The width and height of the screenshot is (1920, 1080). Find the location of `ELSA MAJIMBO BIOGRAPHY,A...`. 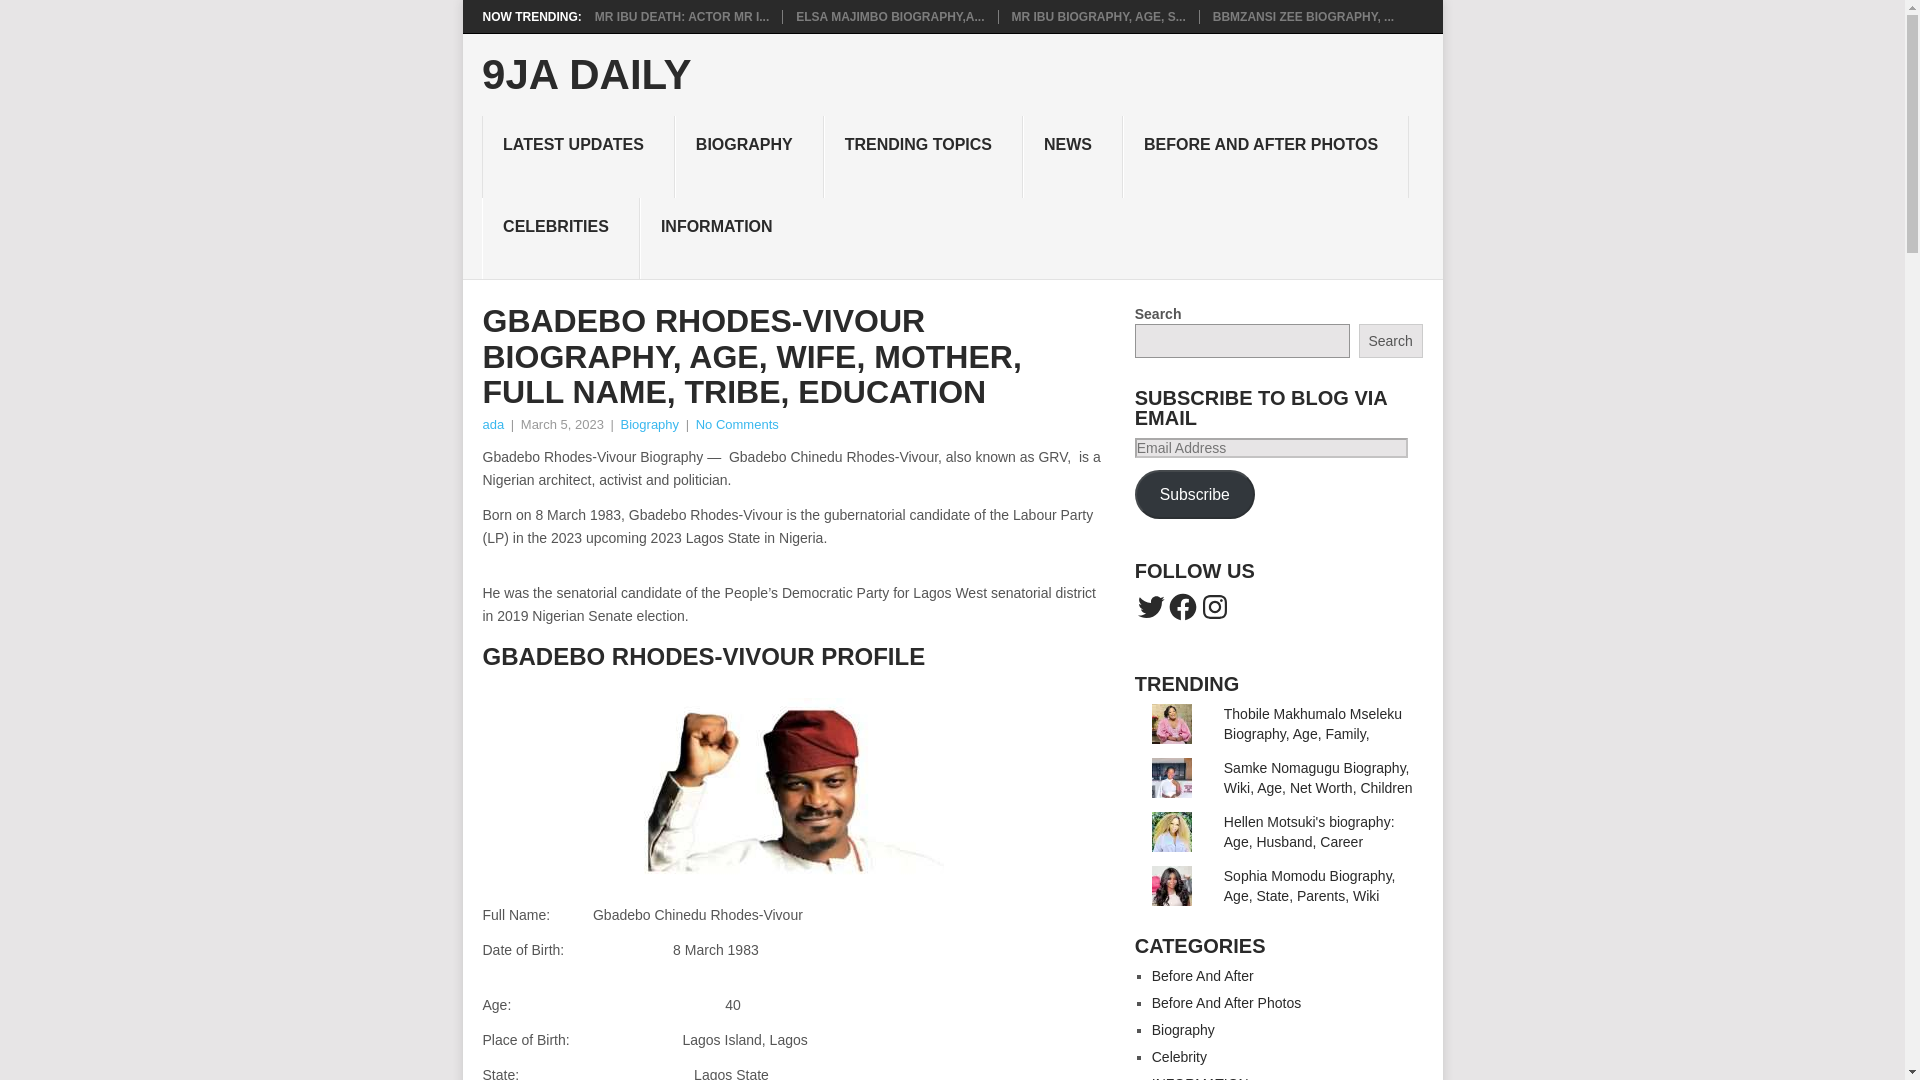

ELSA MAJIMBO BIOGRAPHY,A... is located at coordinates (890, 16).